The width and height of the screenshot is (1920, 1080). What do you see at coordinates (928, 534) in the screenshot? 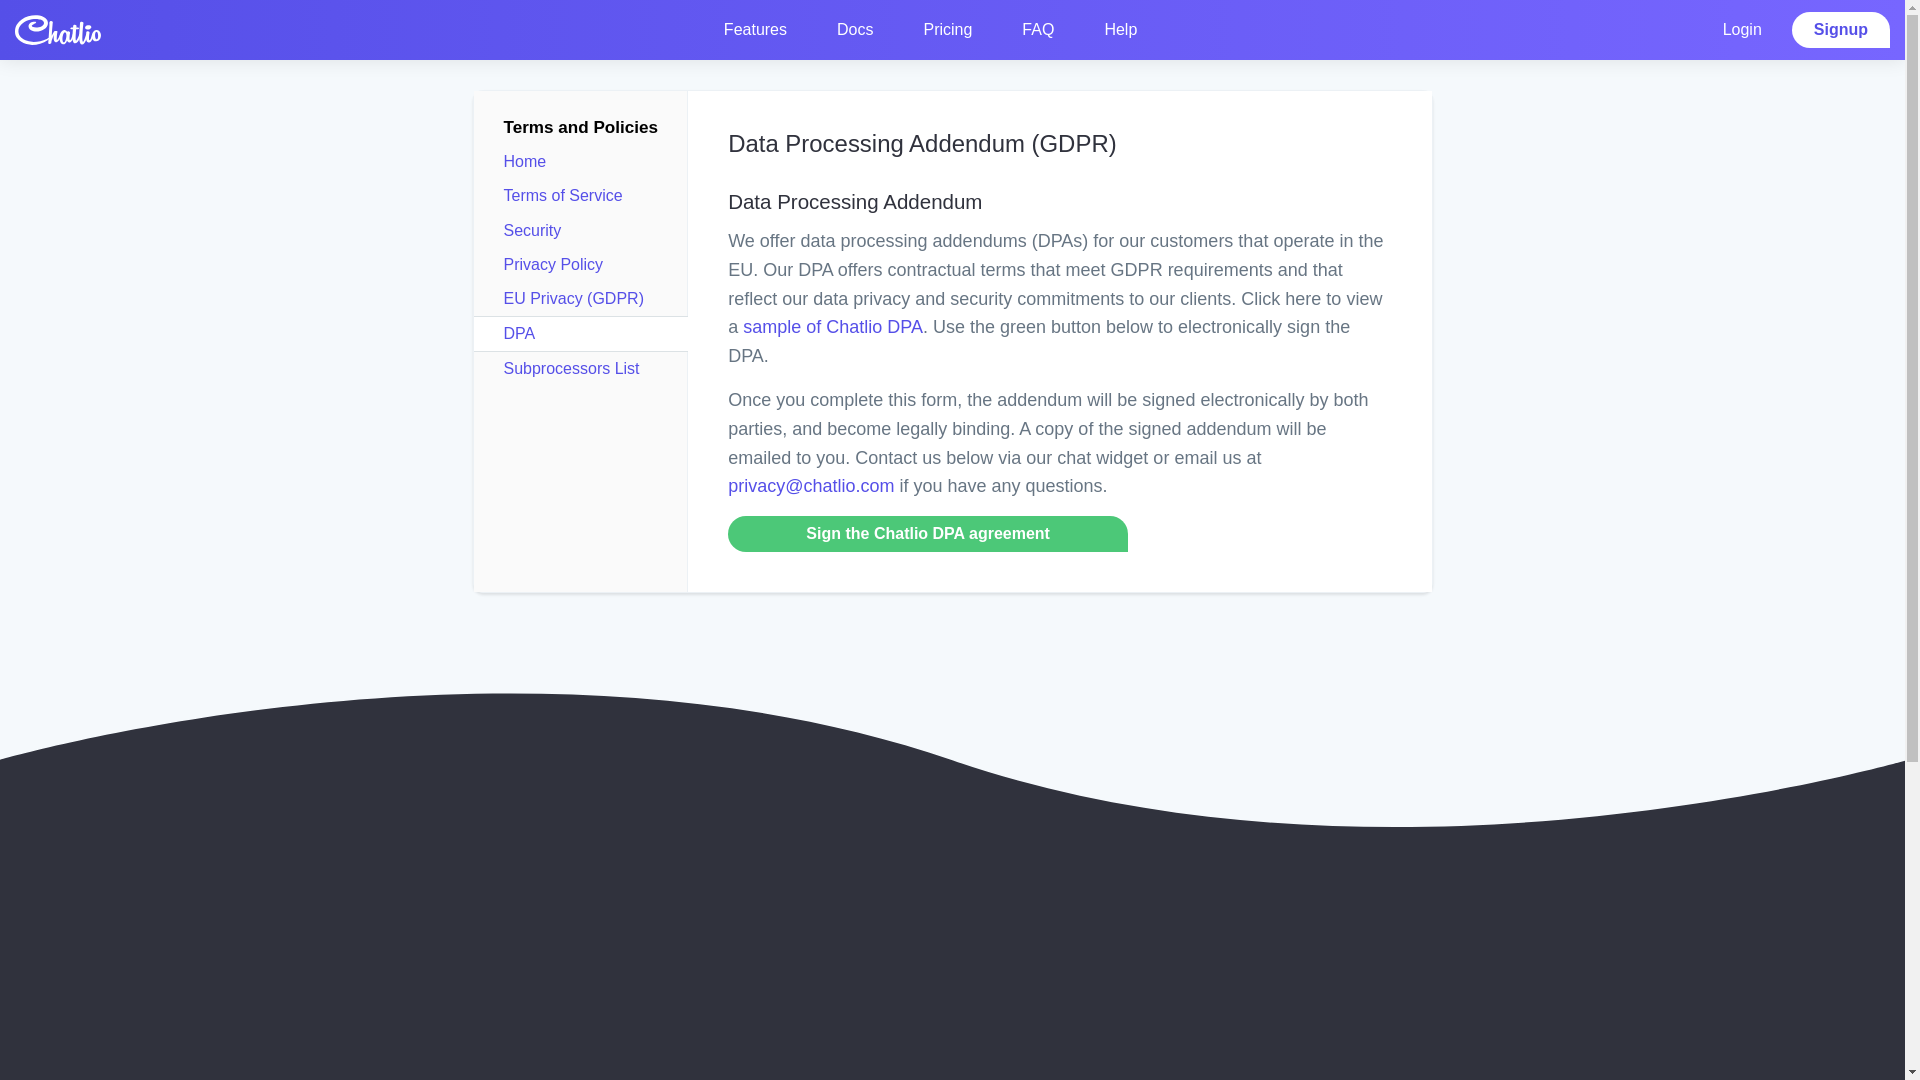
I see `Sign the Chatlio DPA agreement` at bounding box center [928, 534].